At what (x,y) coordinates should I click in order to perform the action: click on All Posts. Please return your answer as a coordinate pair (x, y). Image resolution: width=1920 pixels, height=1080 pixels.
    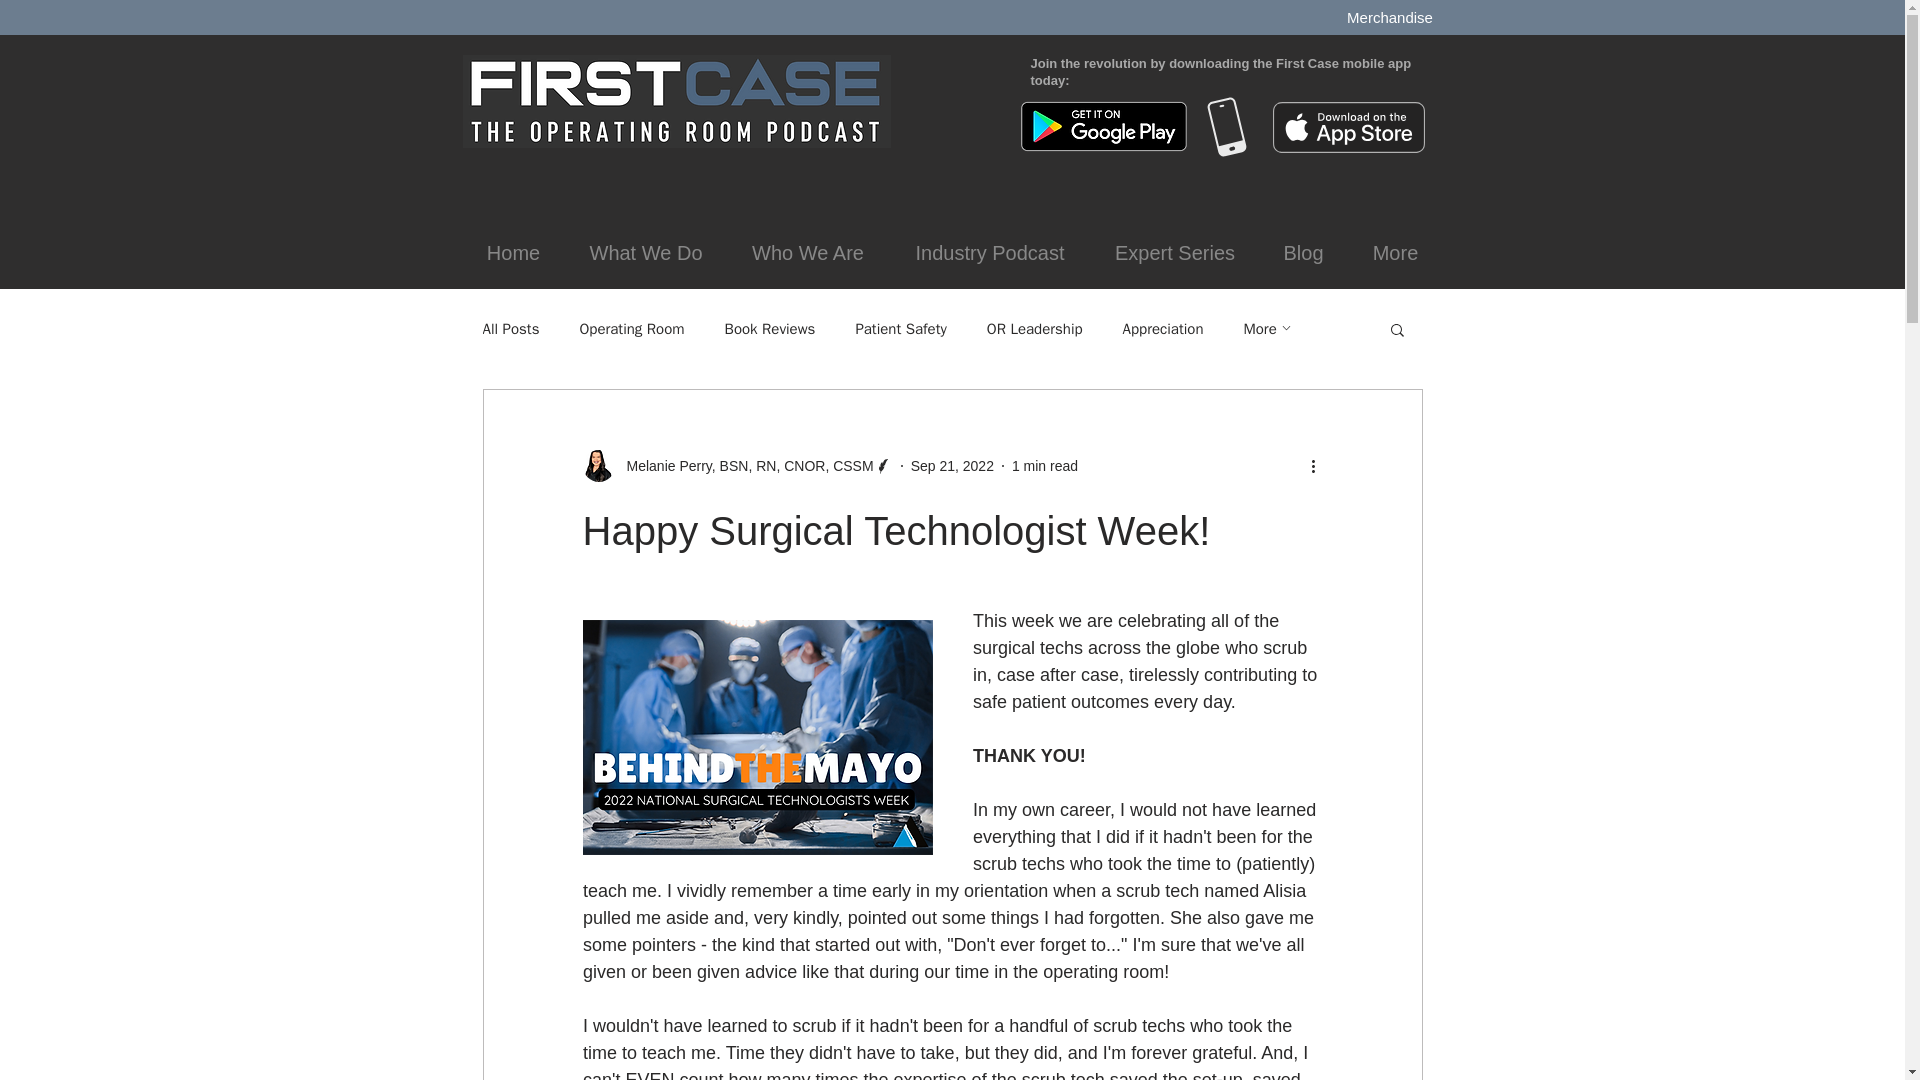
    Looking at the image, I should click on (510, 329).